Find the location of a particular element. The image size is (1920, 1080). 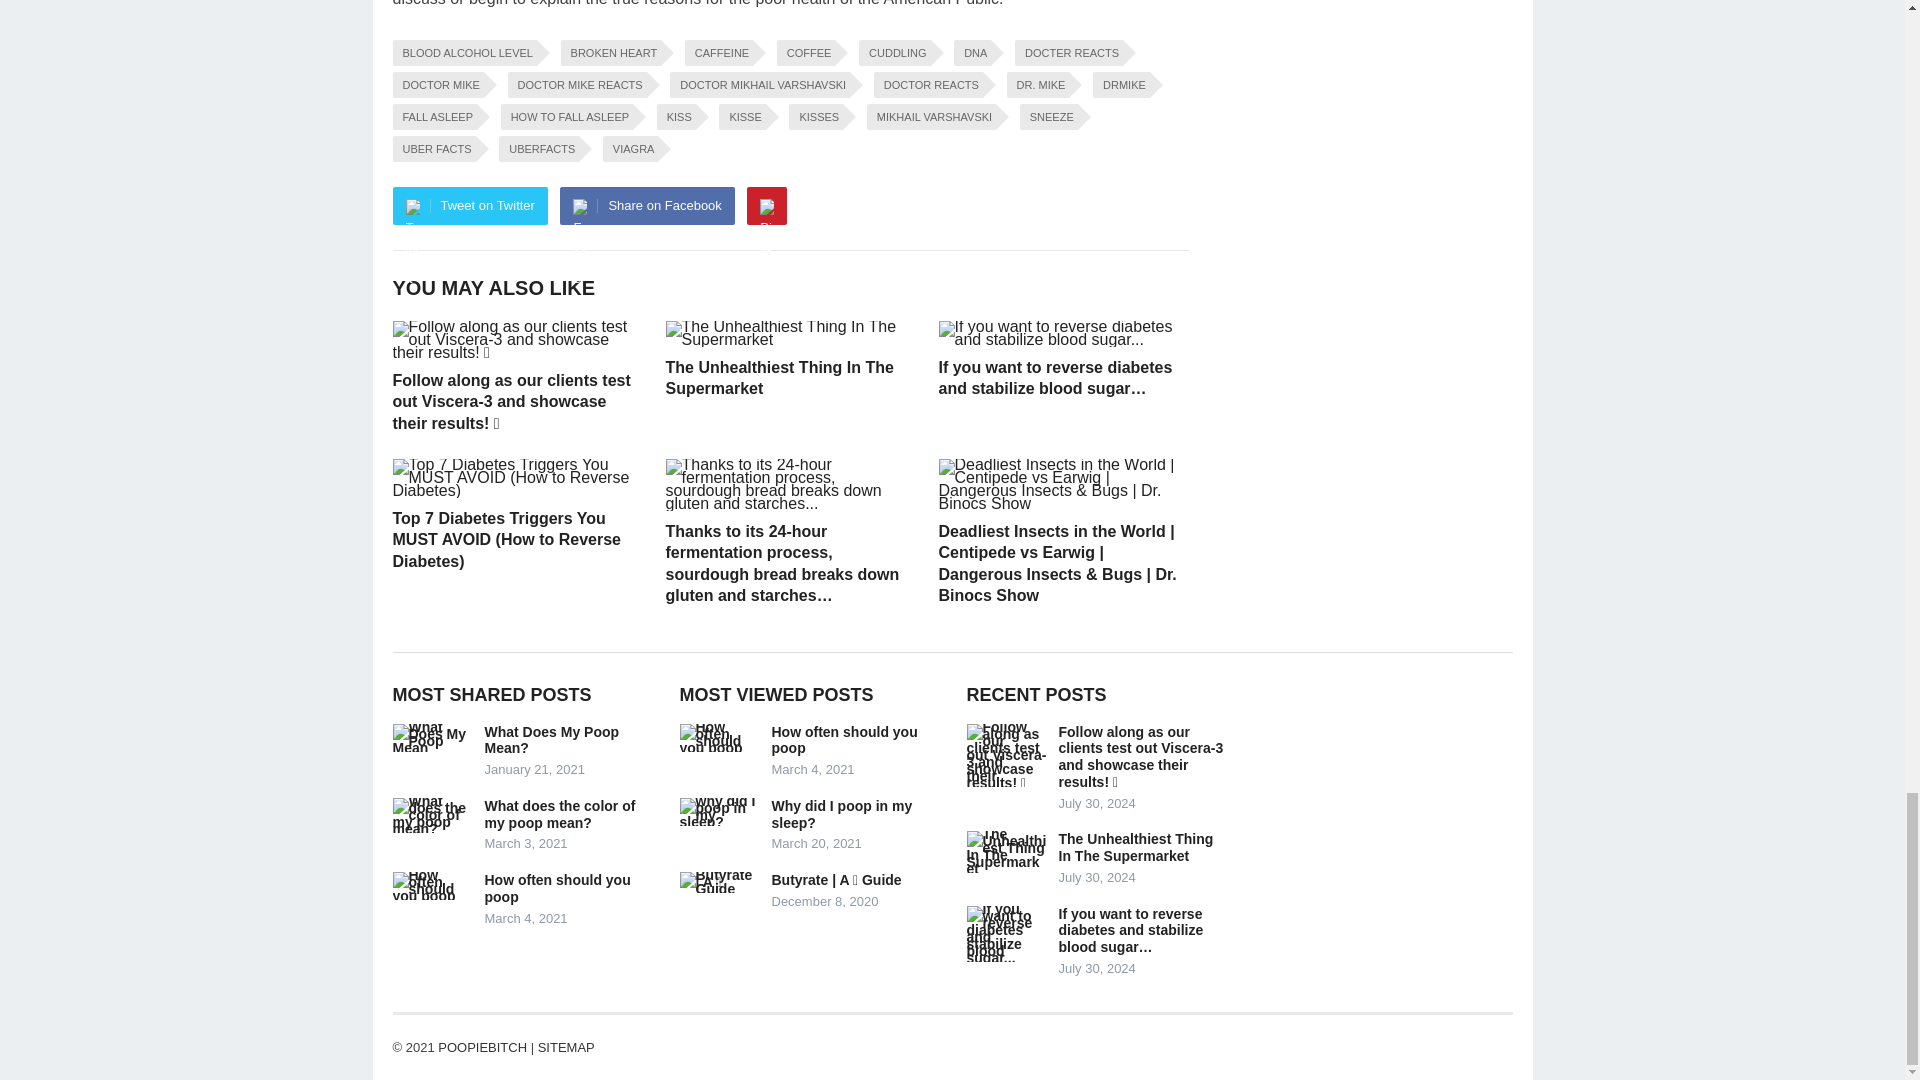

CAFFEINE is located at coordinates (718, 52).